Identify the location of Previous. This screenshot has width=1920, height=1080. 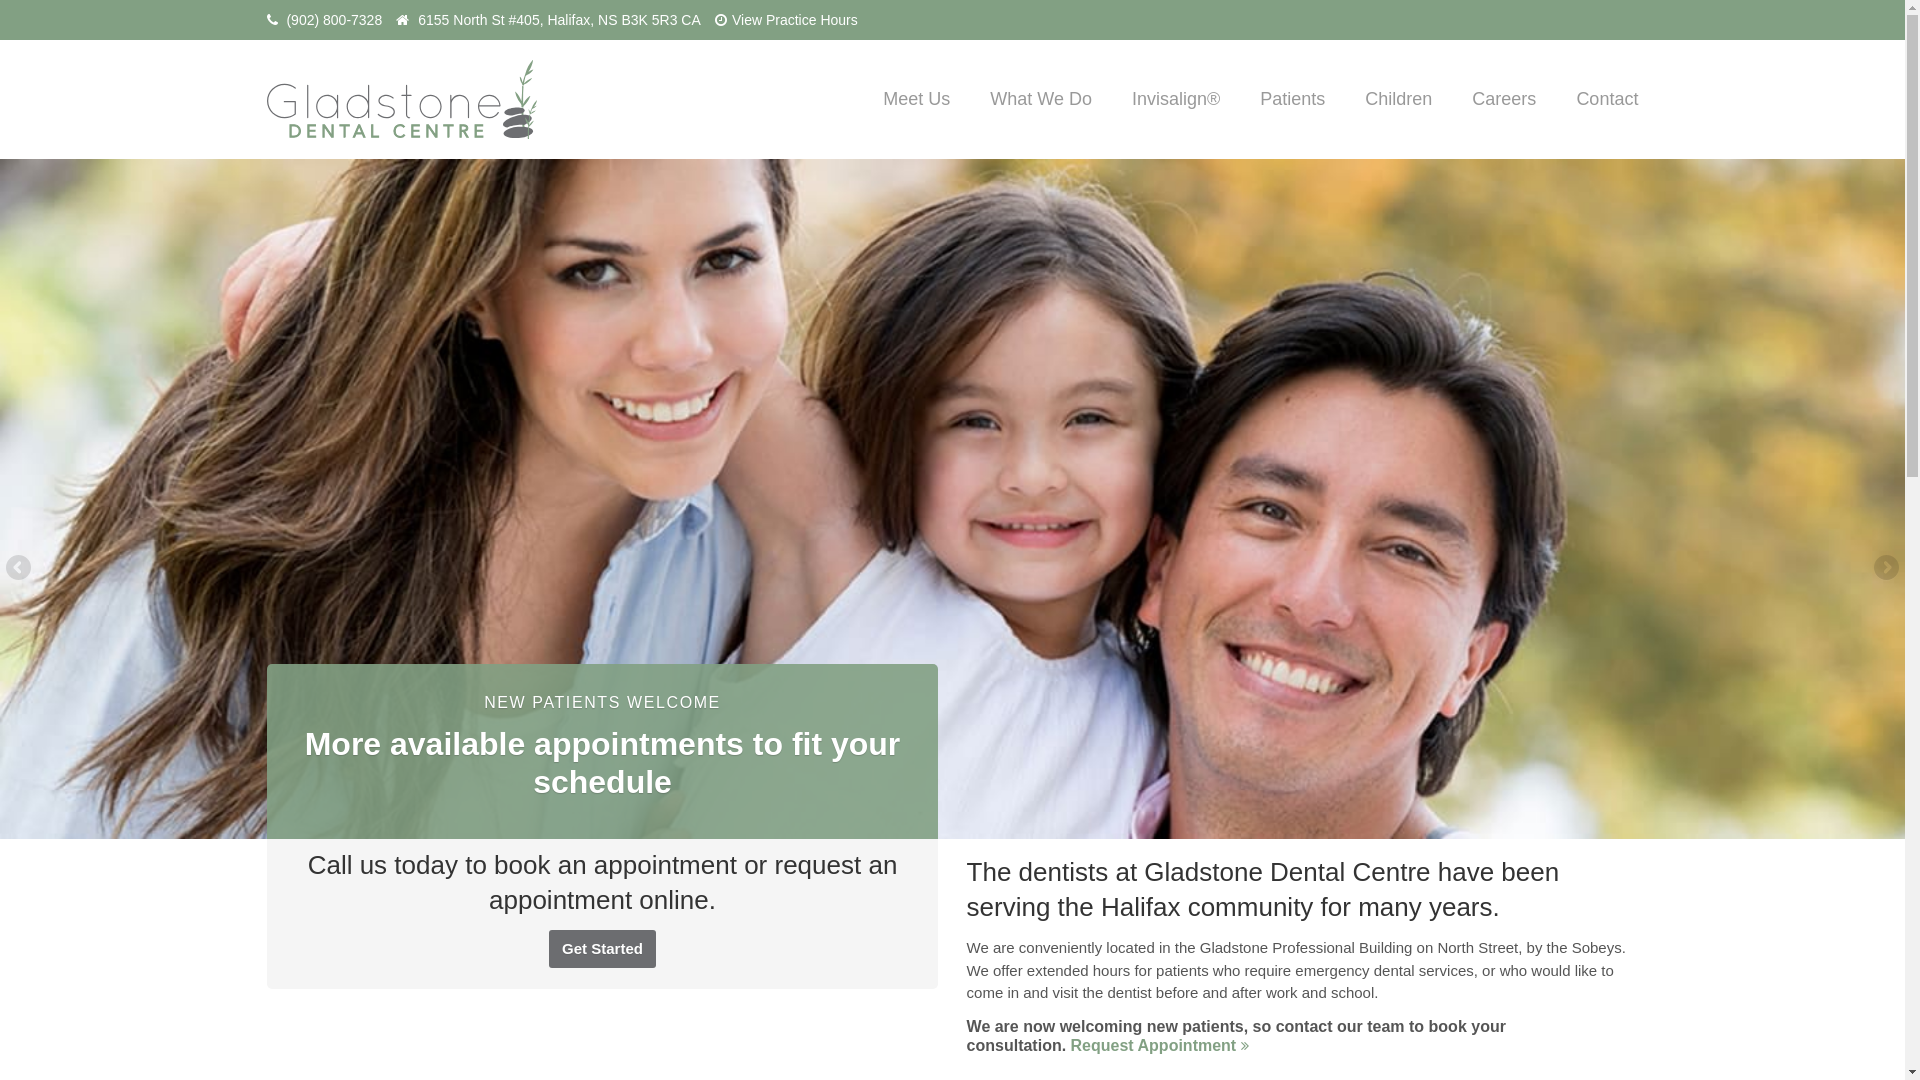
(20, 569).